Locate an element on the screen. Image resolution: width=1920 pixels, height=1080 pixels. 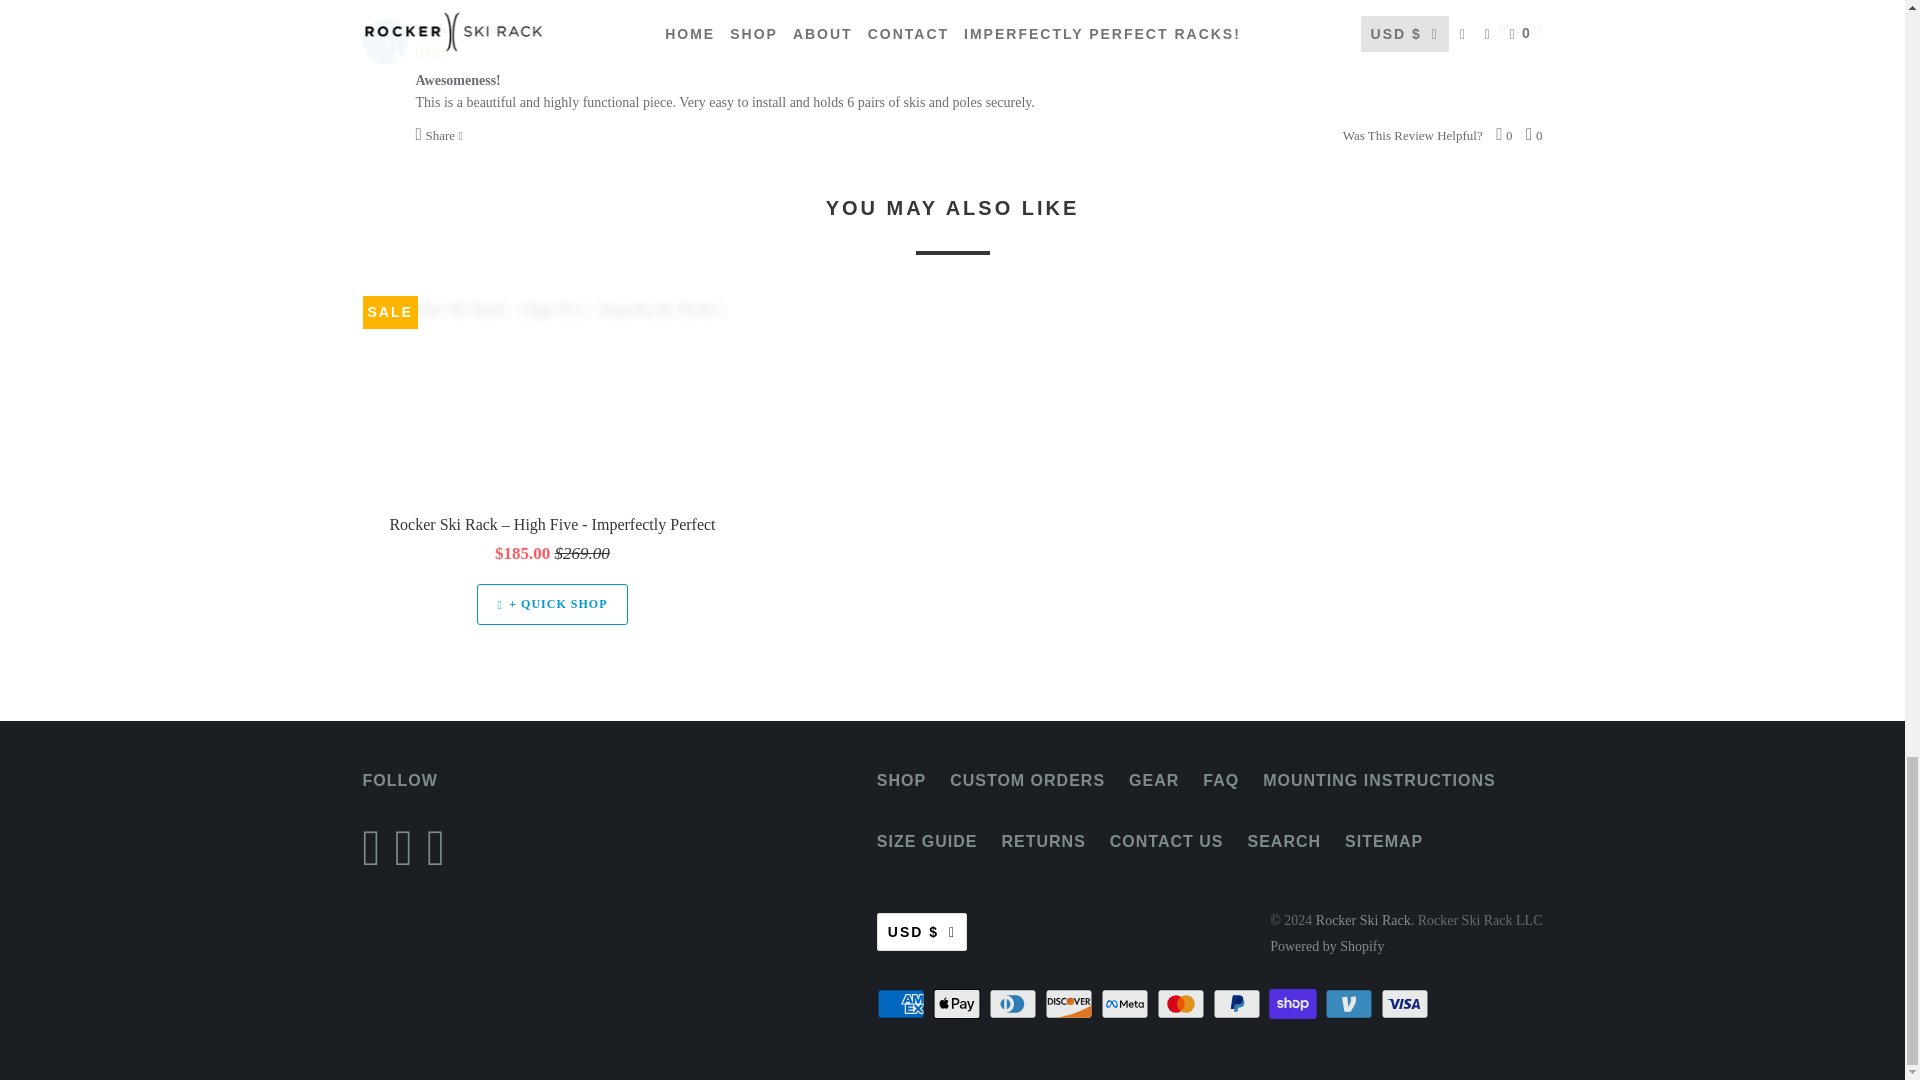
Mastercard is located at coordinates (1183, 1004).